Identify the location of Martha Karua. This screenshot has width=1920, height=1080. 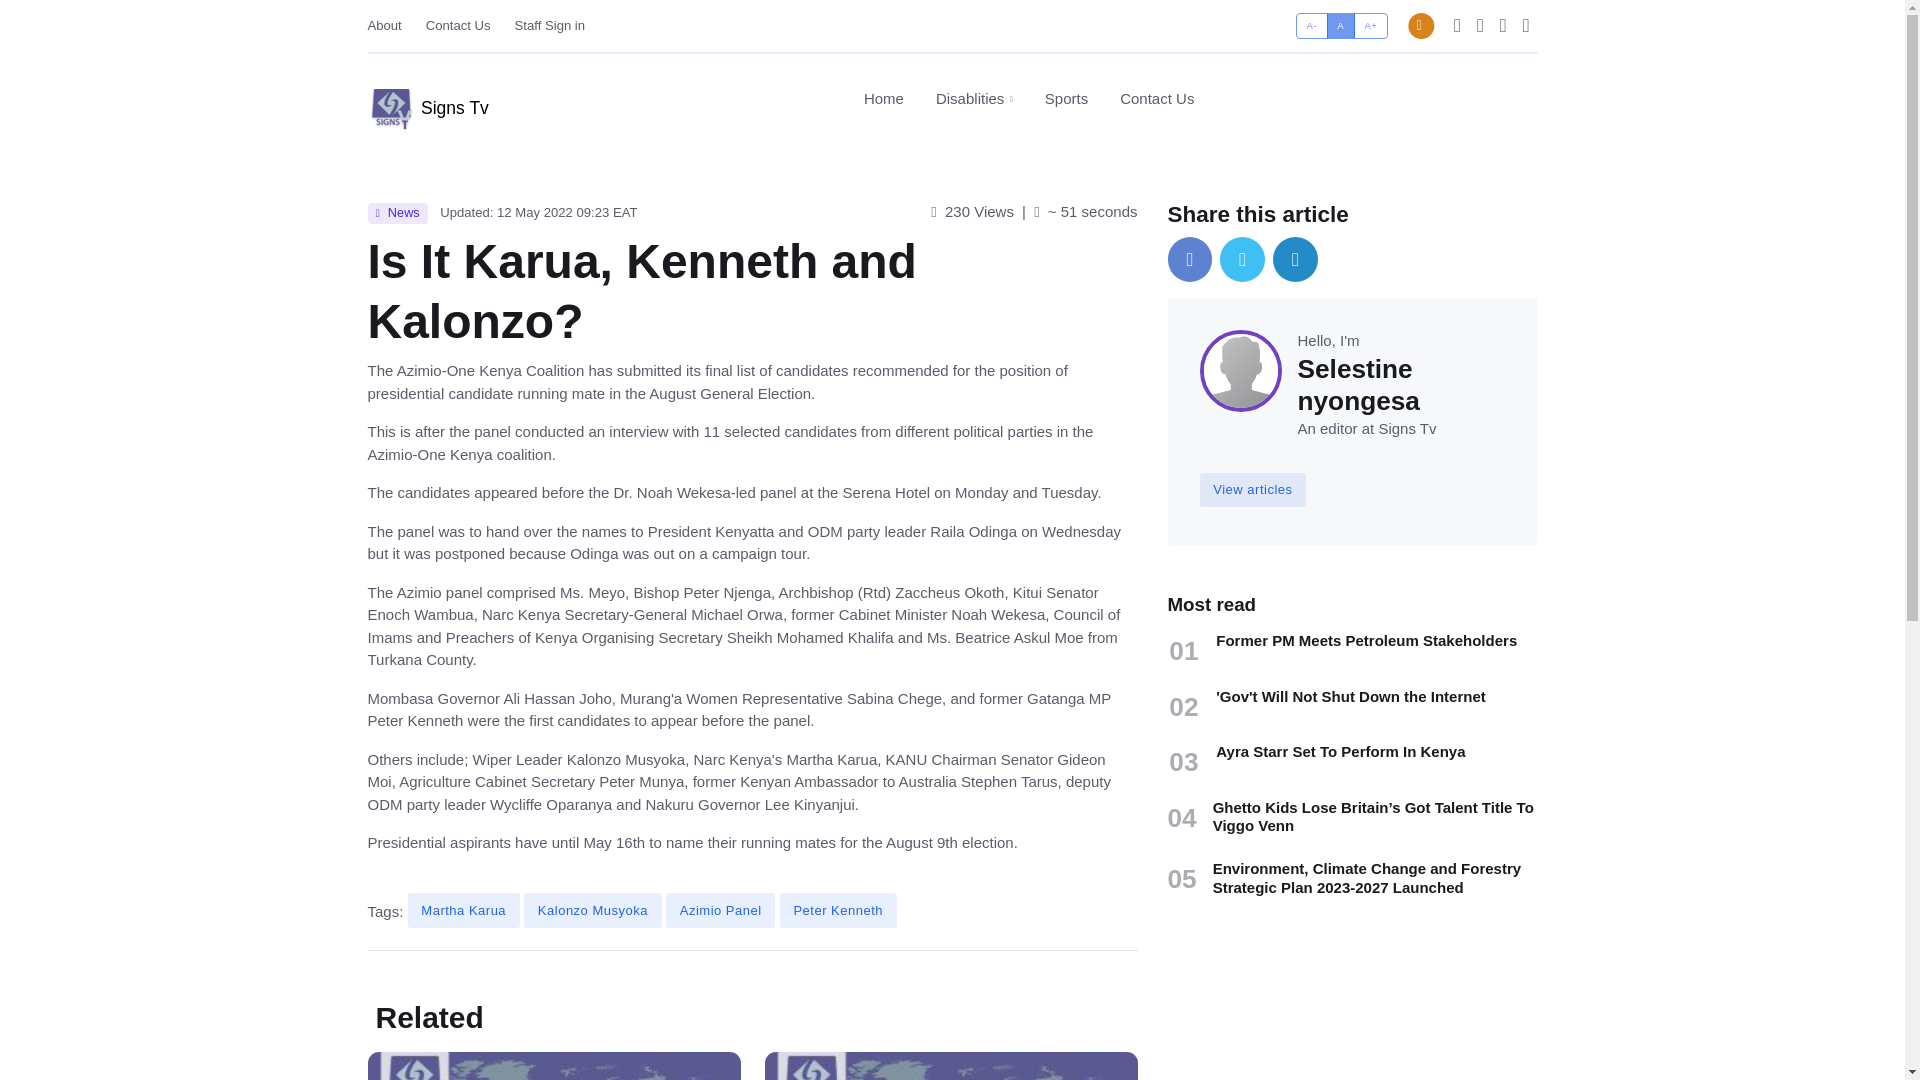
(464, 910).